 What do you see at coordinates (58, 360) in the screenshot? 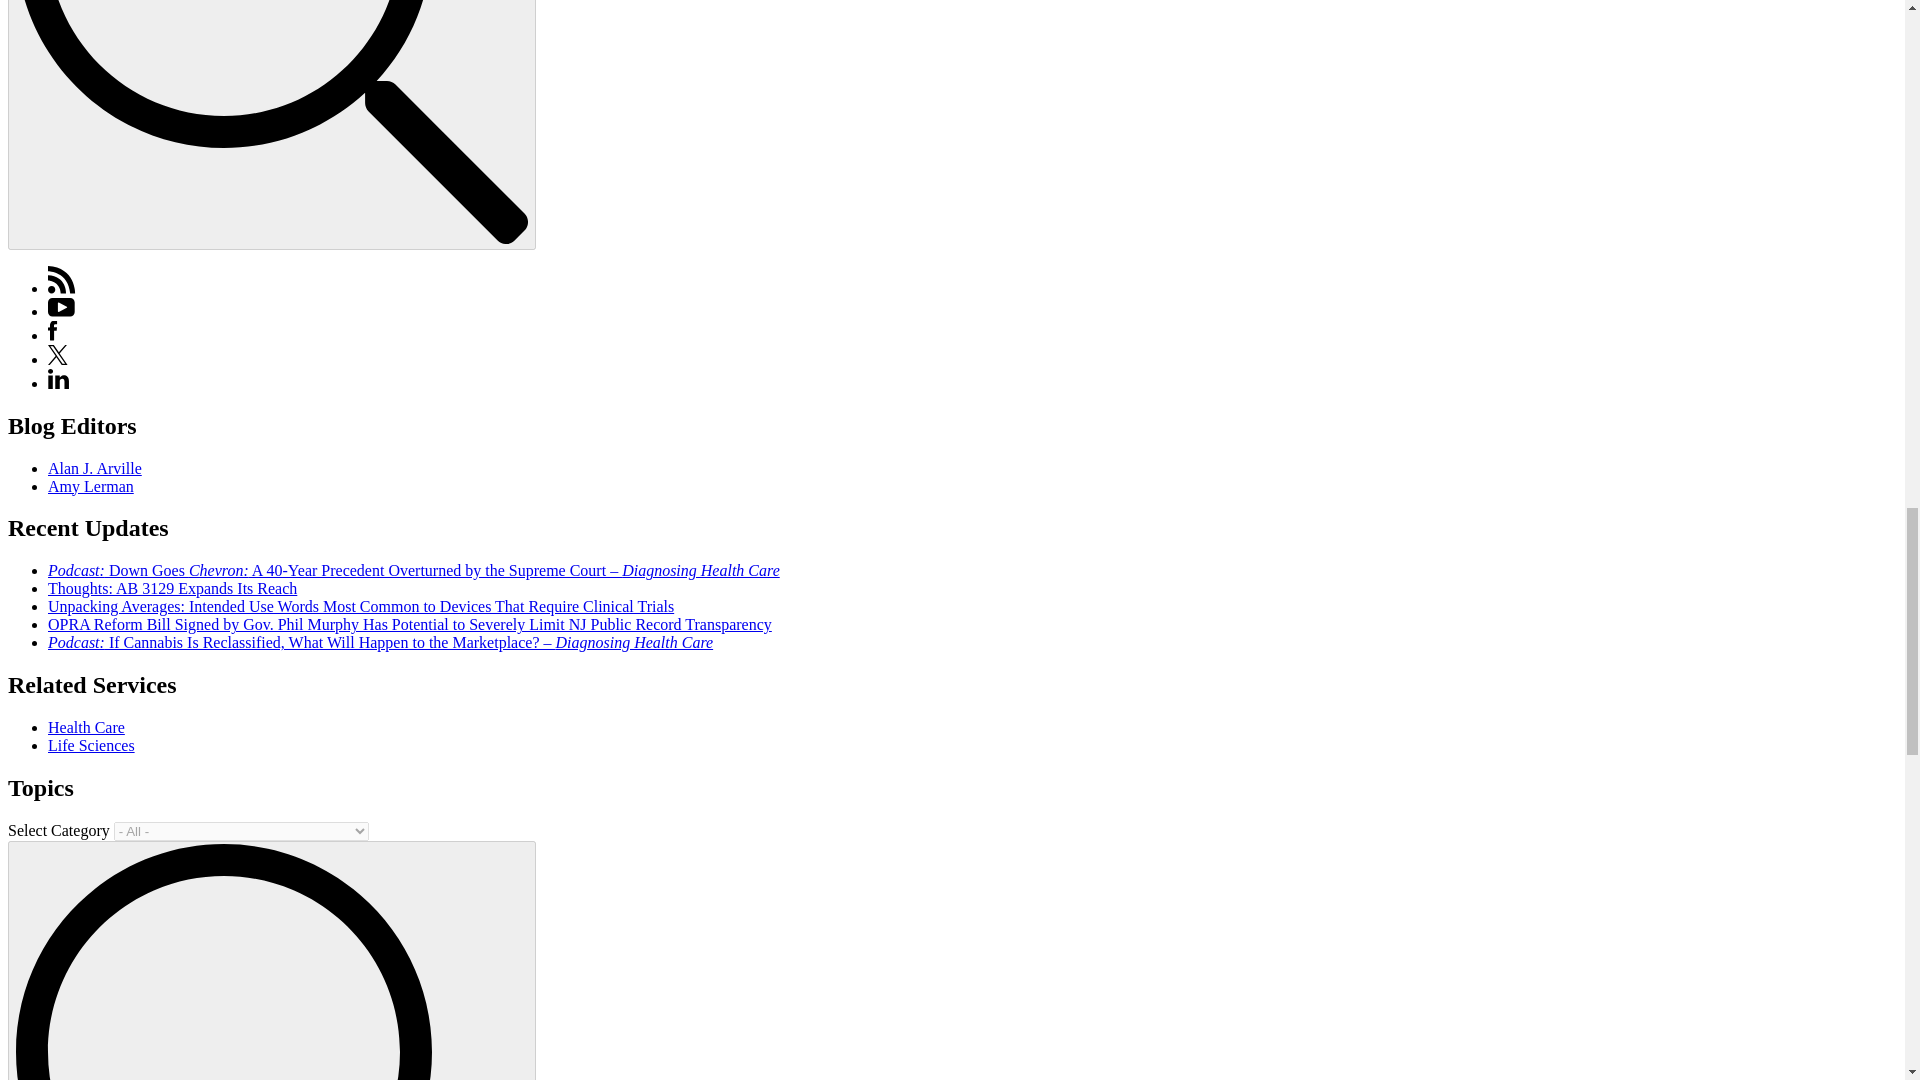
I see `Twitter` at bounding box center [58, 360].